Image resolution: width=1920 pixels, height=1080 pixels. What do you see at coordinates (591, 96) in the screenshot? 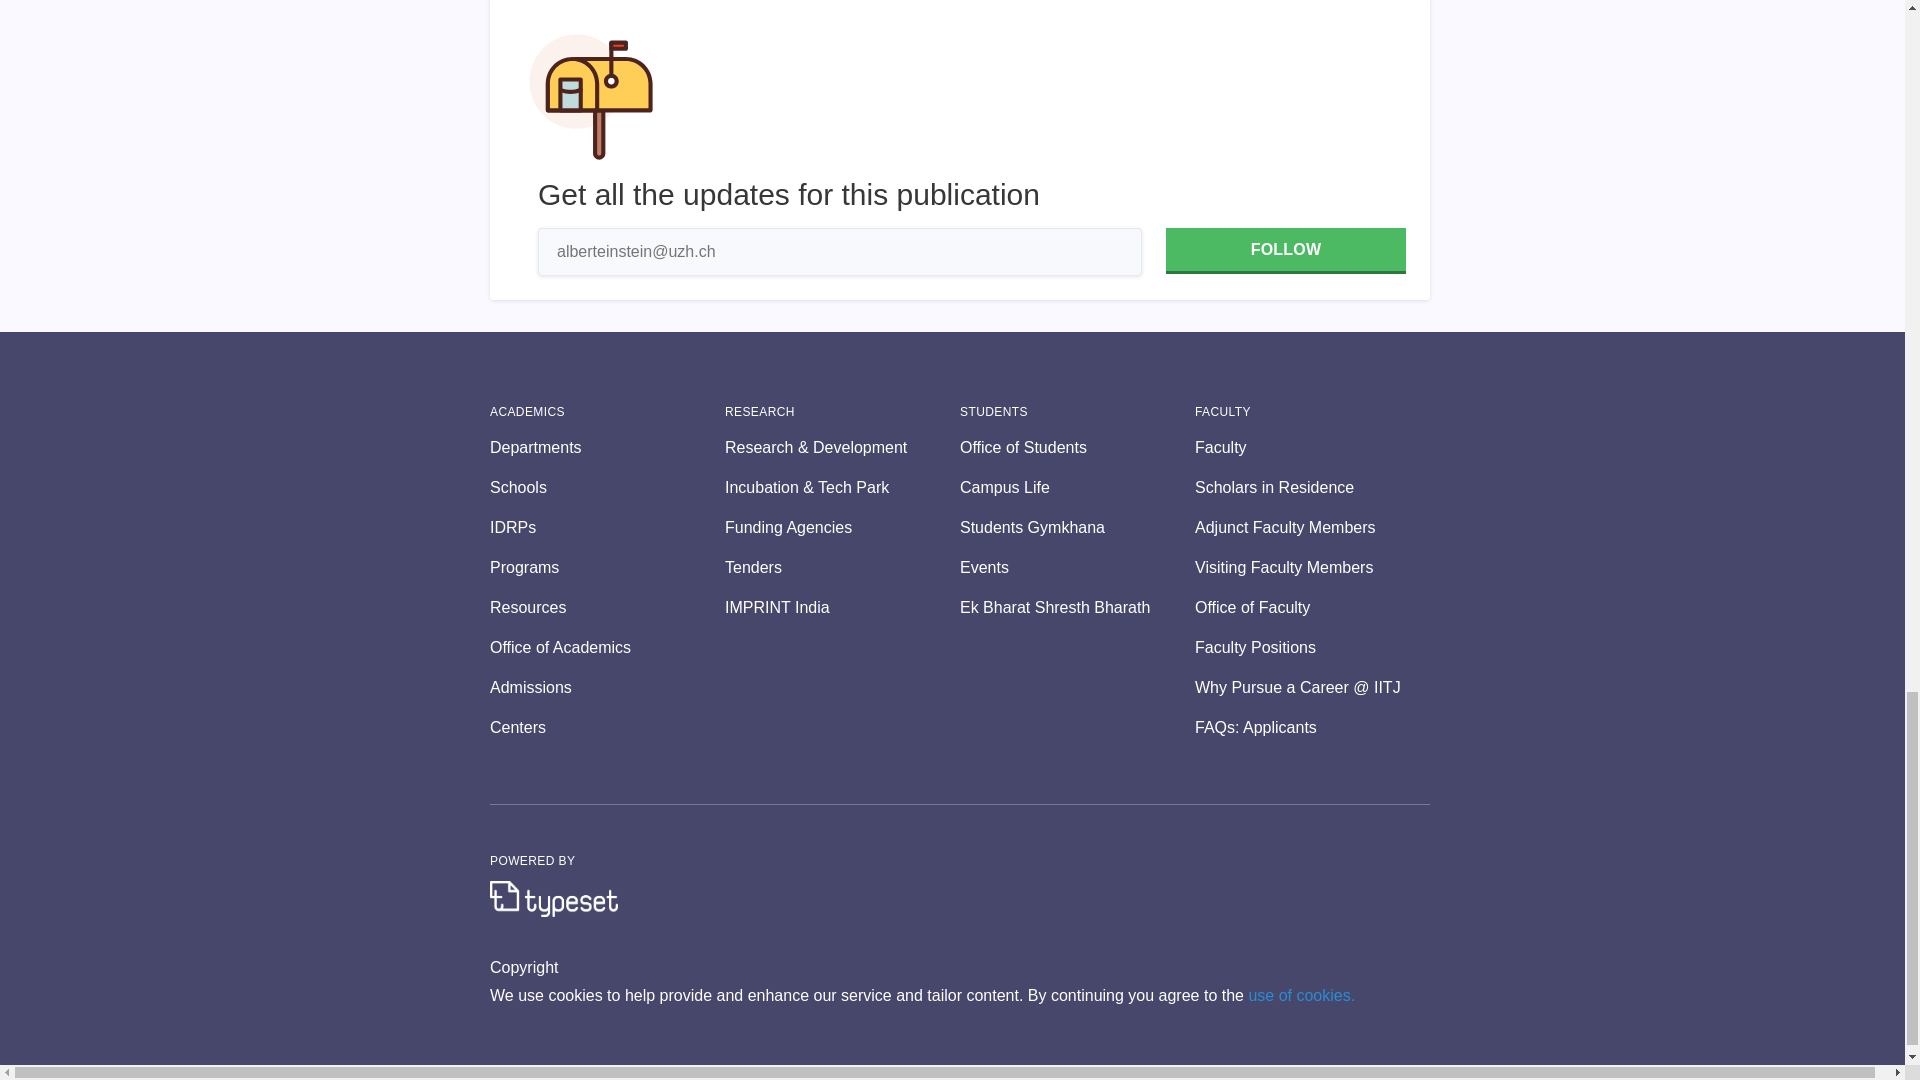
I see `Subscribe form hero illustration` at bounding box center [591, 96].